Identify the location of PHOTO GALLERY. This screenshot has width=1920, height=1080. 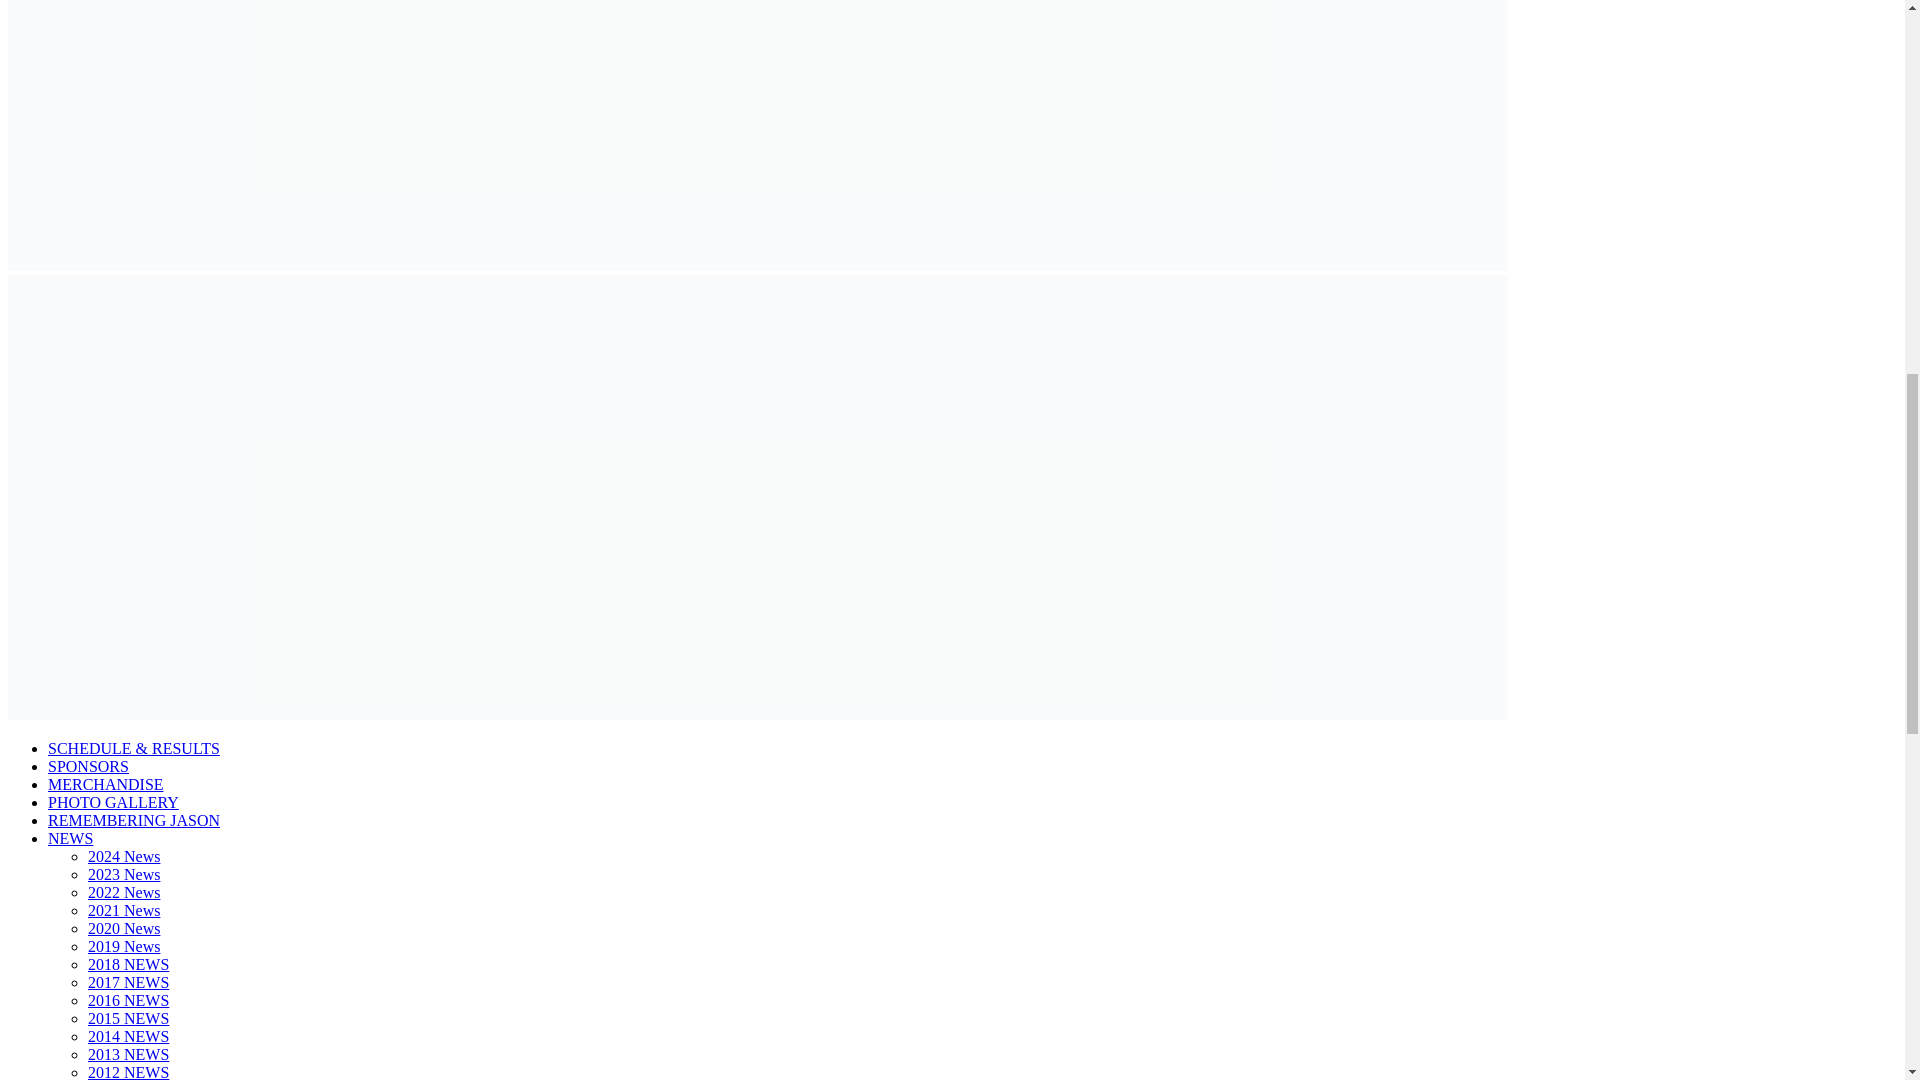
(113, 802).